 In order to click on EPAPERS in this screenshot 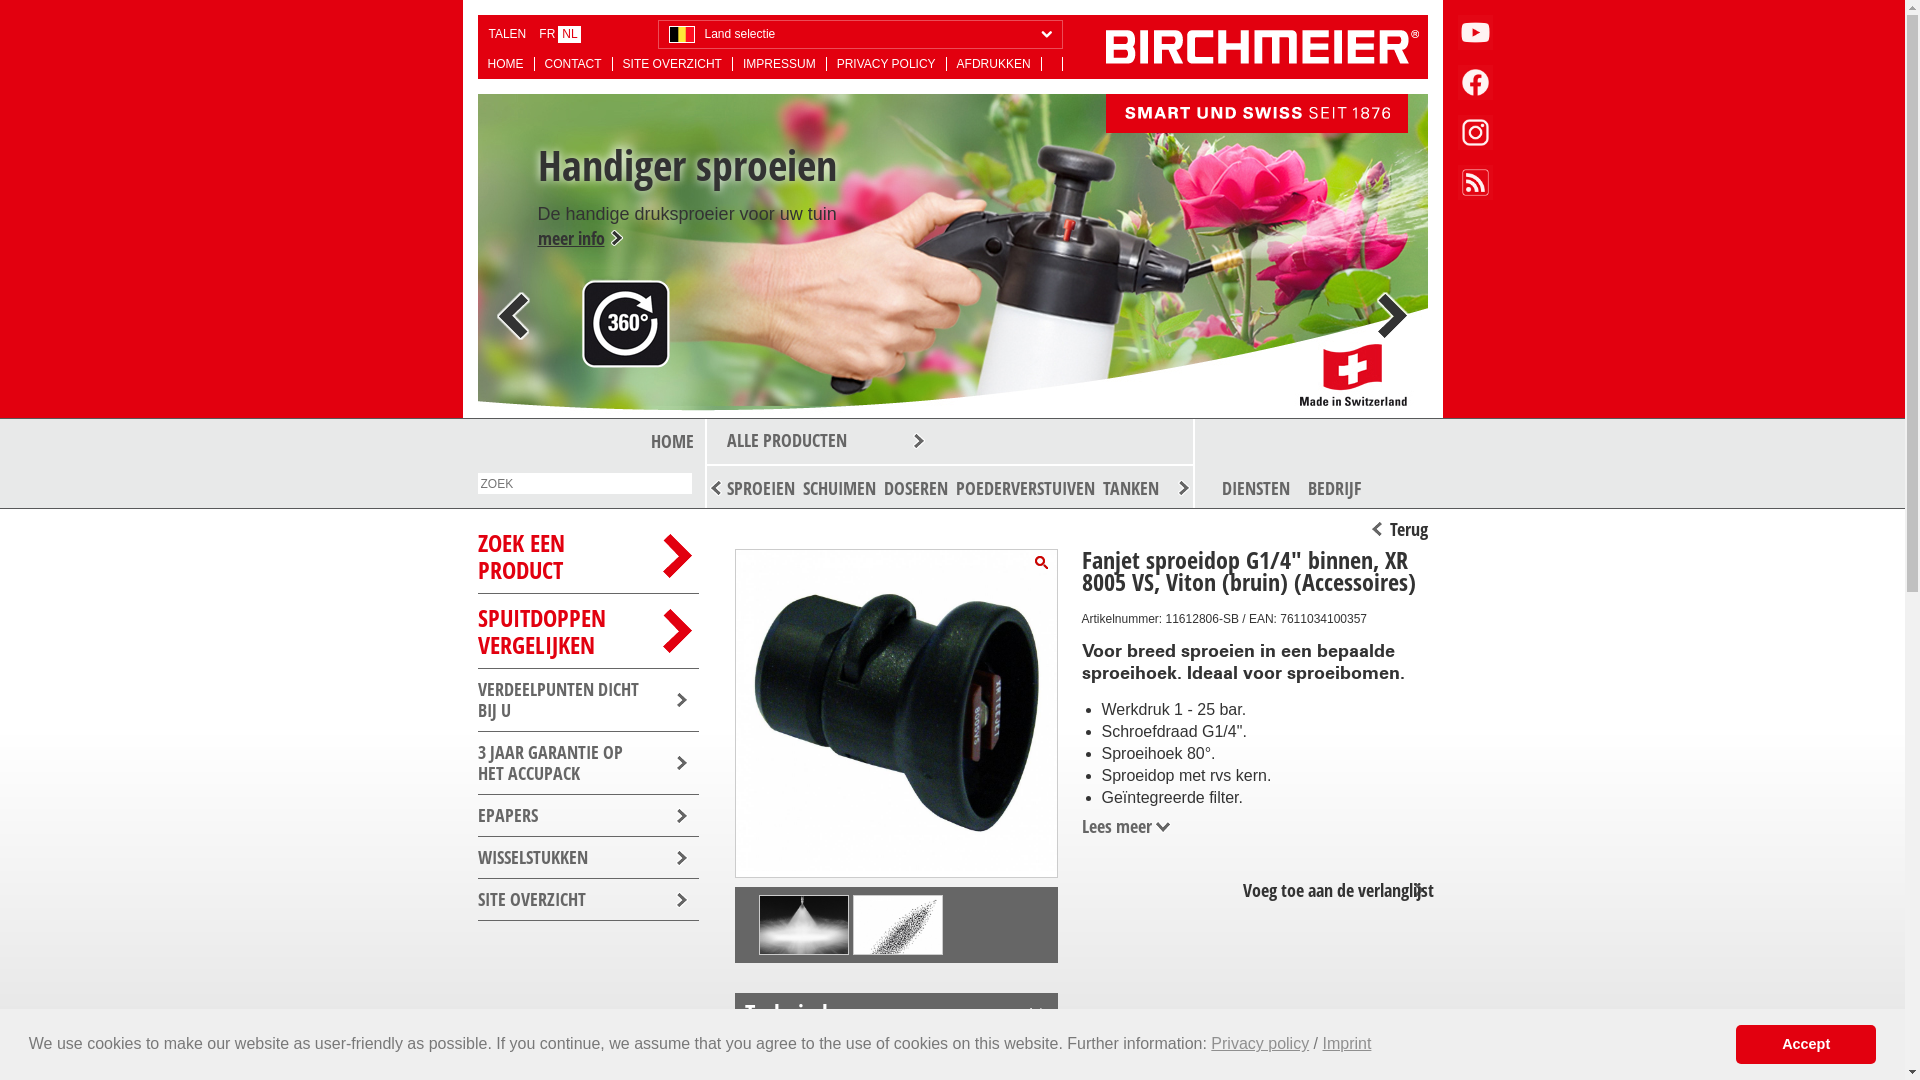, I will do `click(588, 816)`.